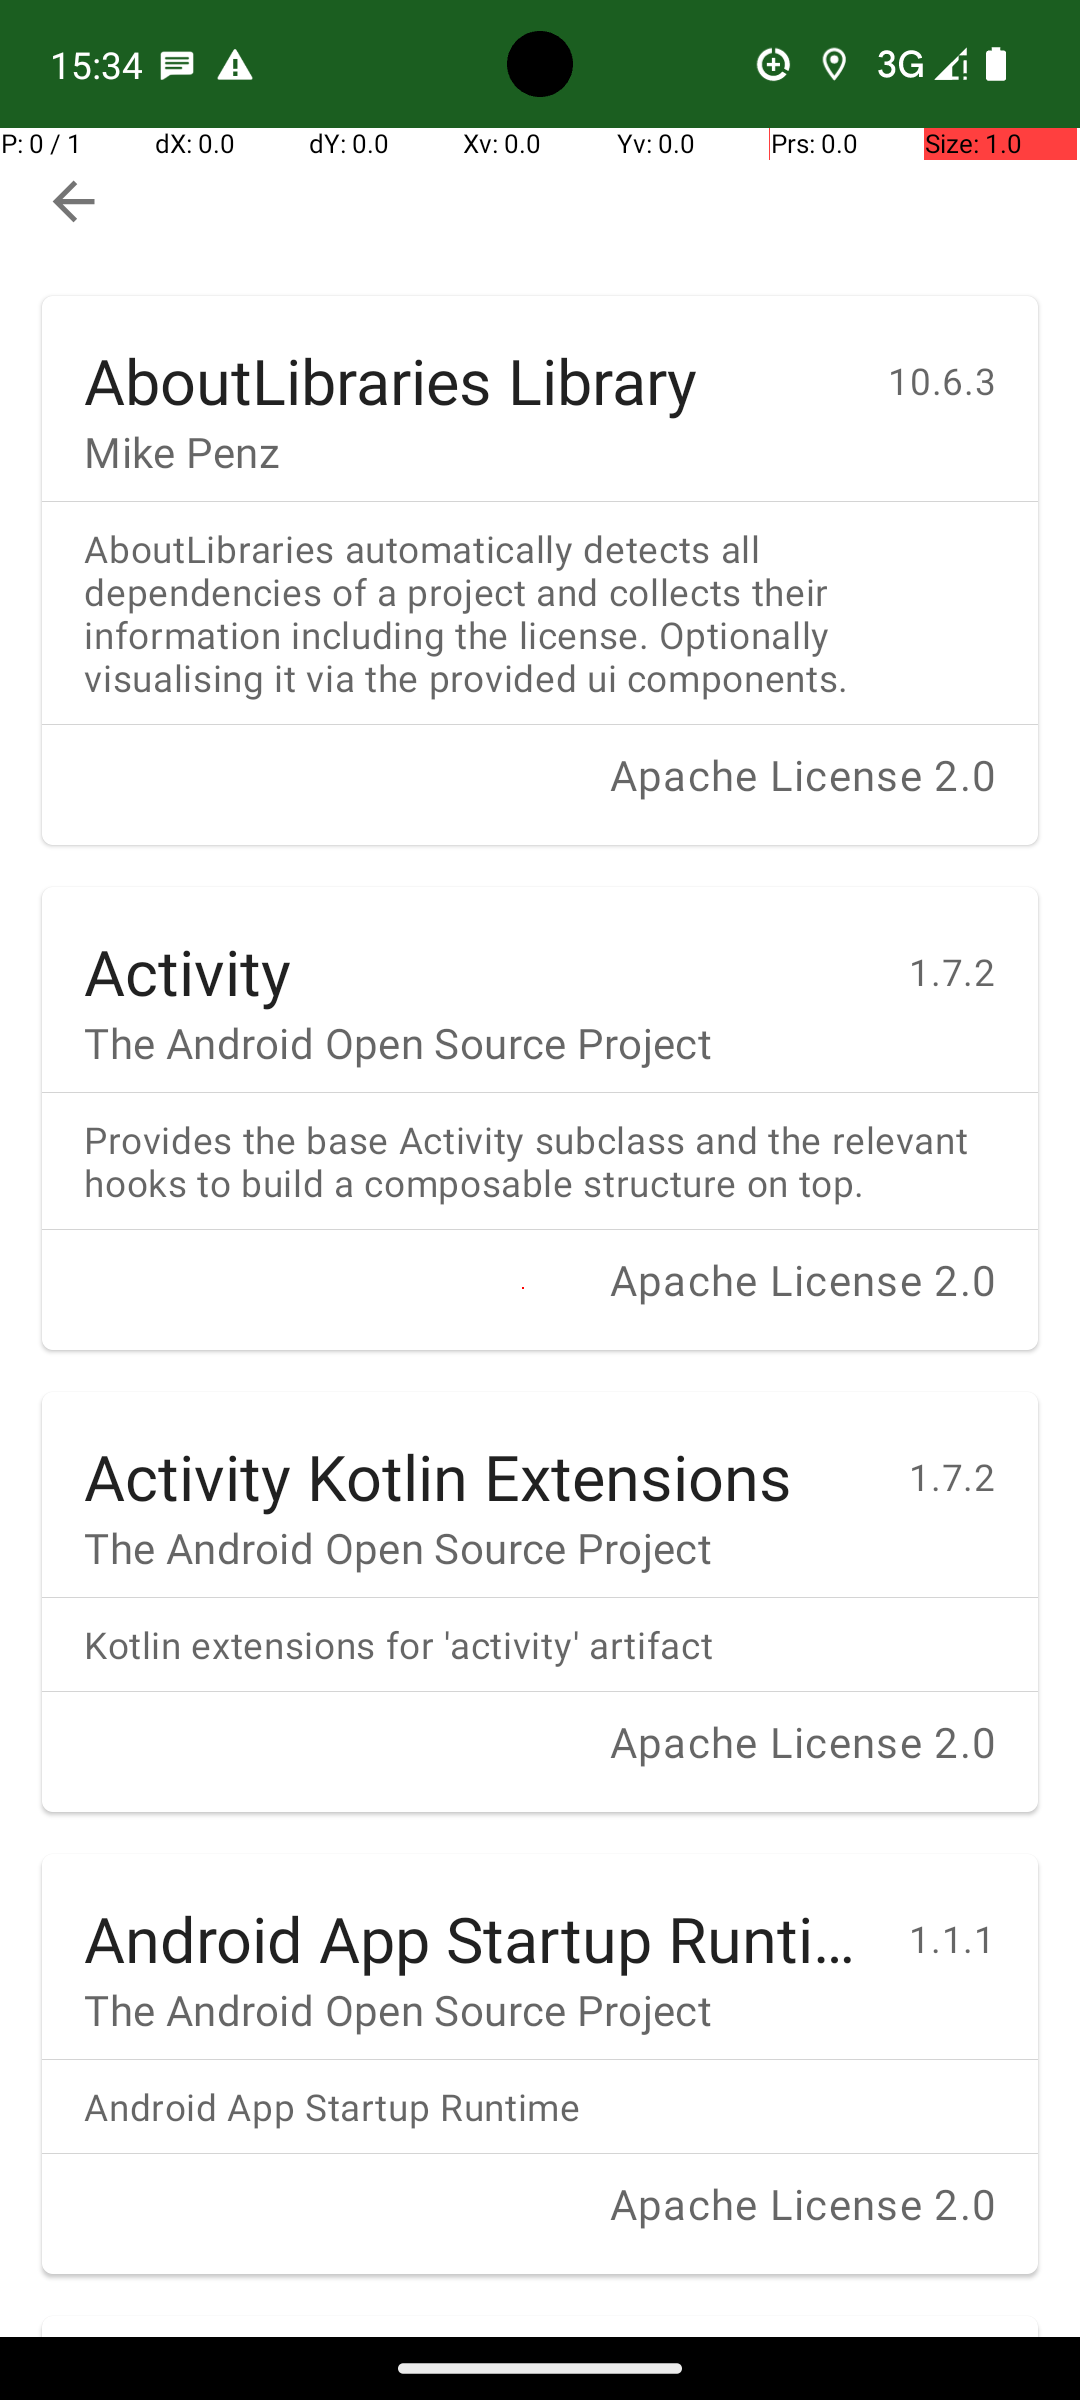 The height and width of the screenshot is (2400, 1080). What do you see at coordinates (465, 452) in the screenshot?
I see `Mike Penz` at bounding box center [465, 452].